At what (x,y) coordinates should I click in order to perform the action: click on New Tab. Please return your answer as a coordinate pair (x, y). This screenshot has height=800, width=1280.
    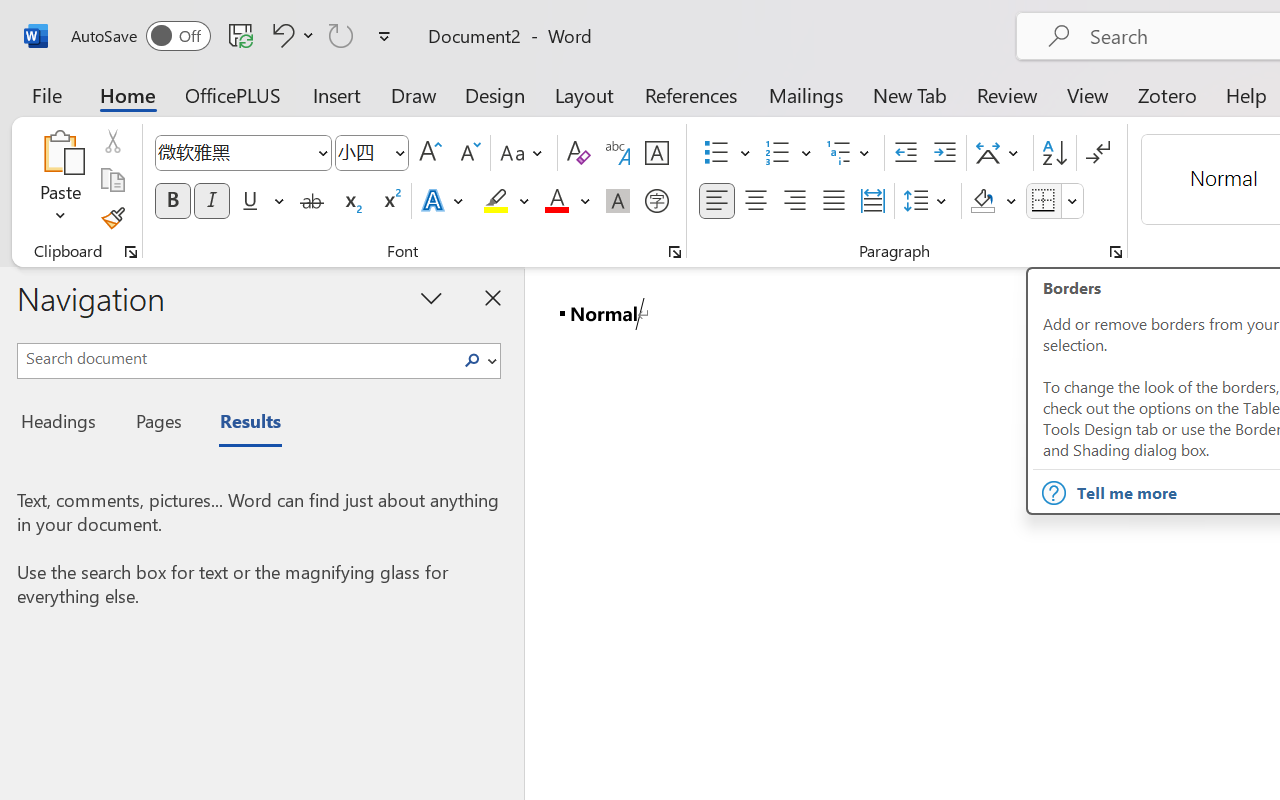
    Looking at the image, I should click on (910, 94).